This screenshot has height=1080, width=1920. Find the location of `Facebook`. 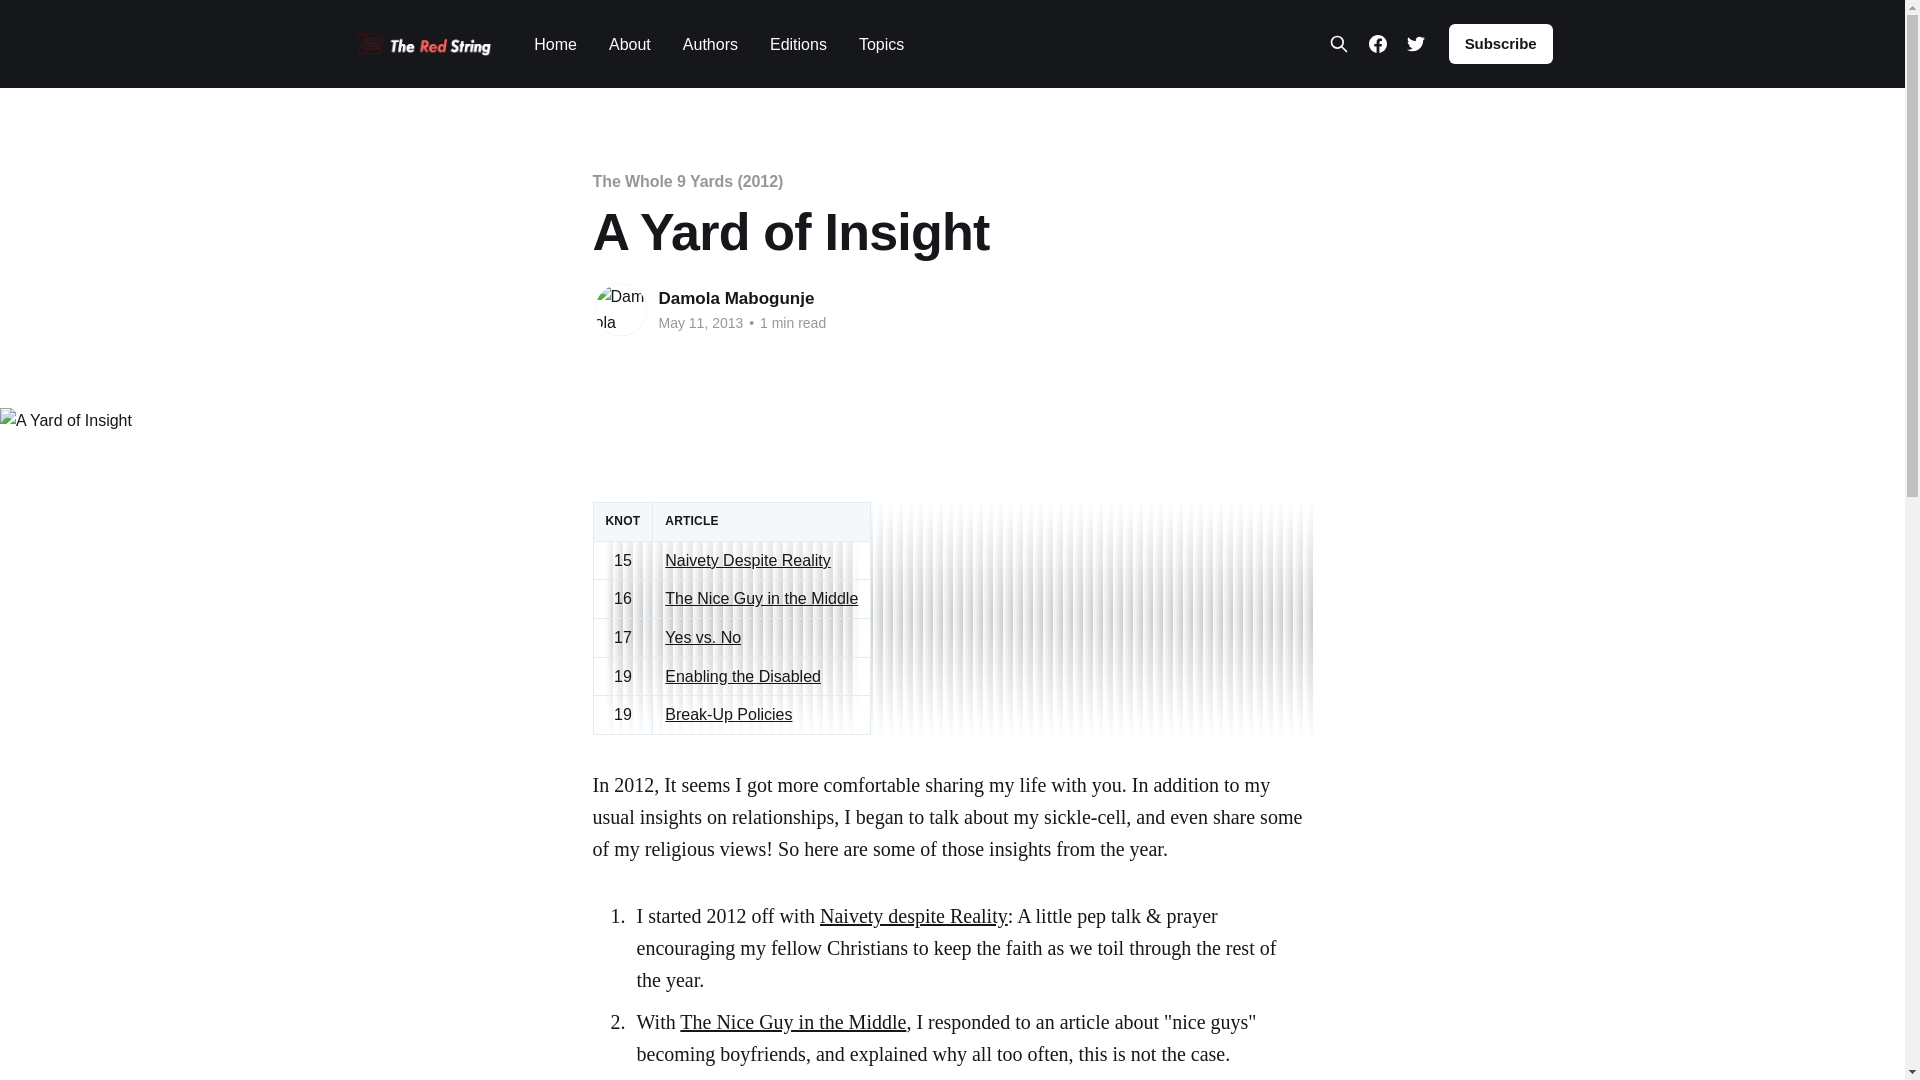

Facebook is located at coordinates (1377, 43).